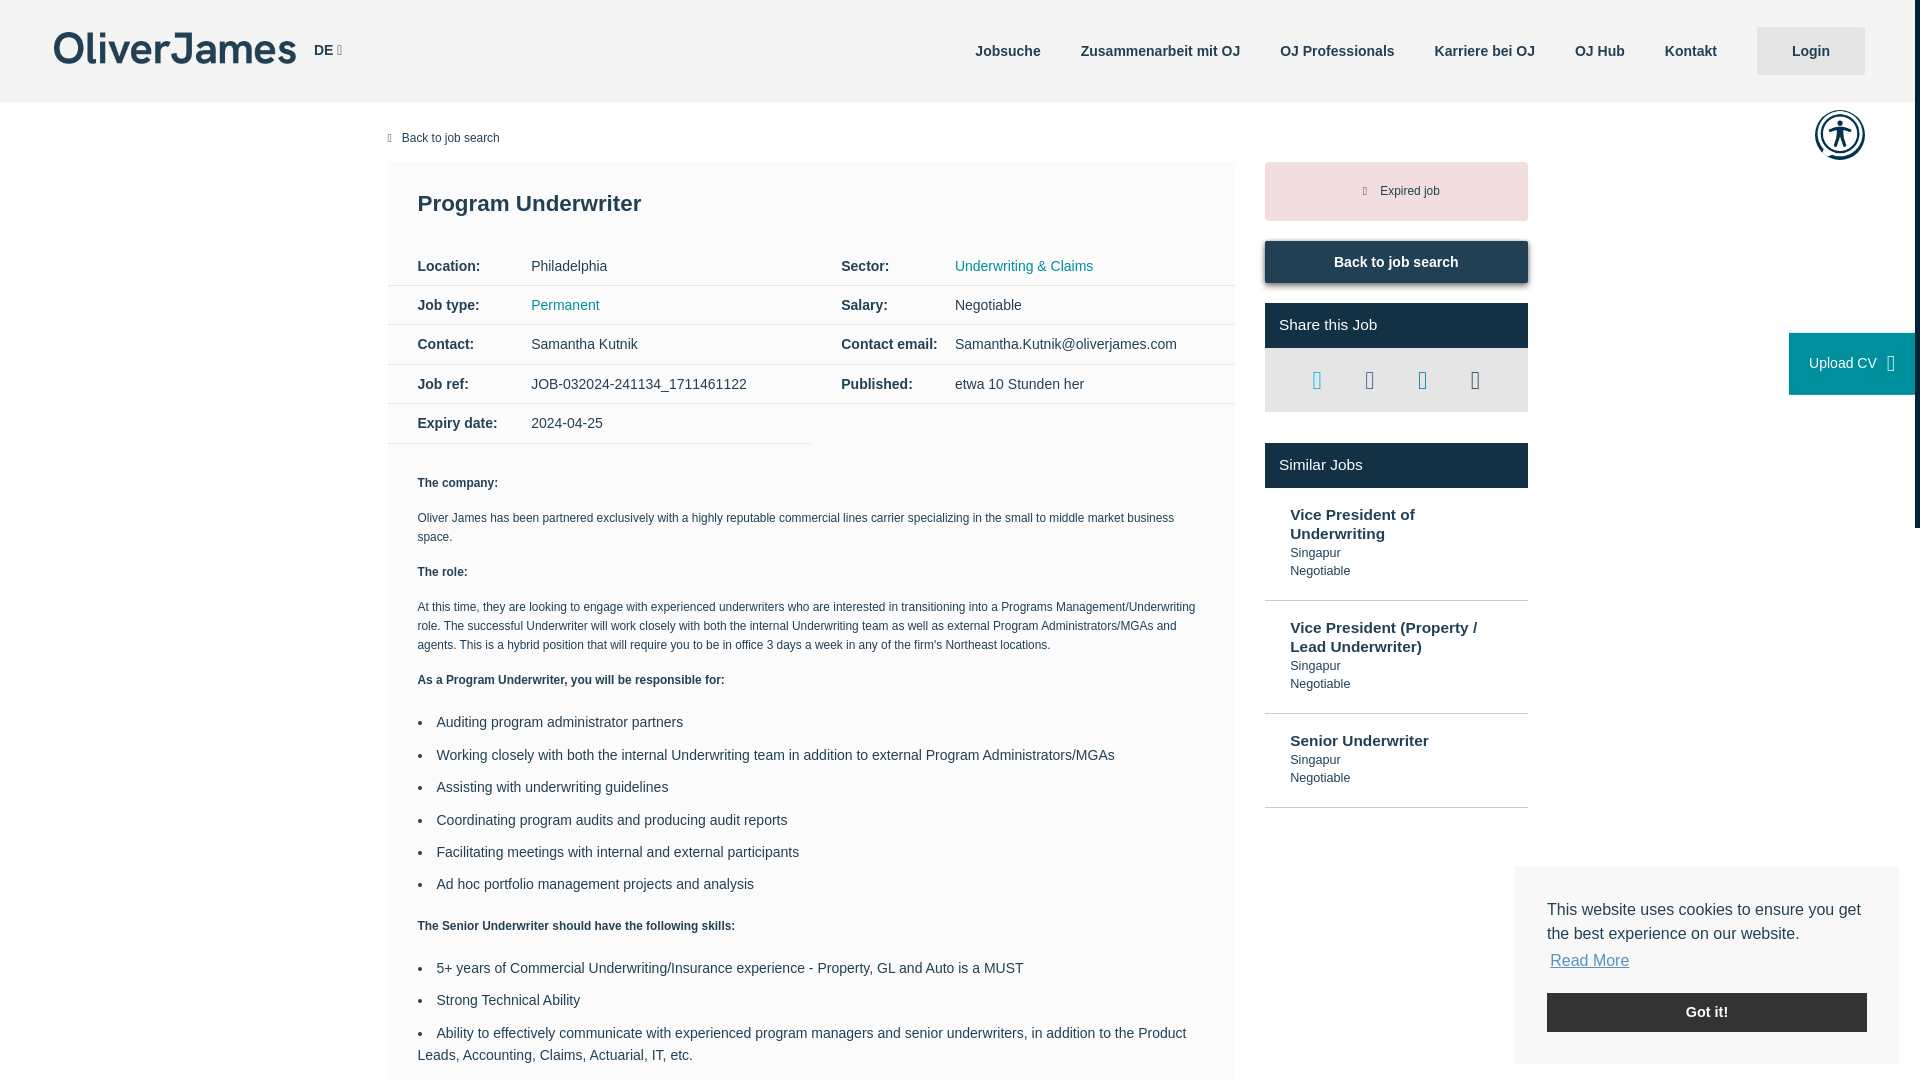 The image size is (1920, 1080). I want to click on Back to job search, so click(958, 138).